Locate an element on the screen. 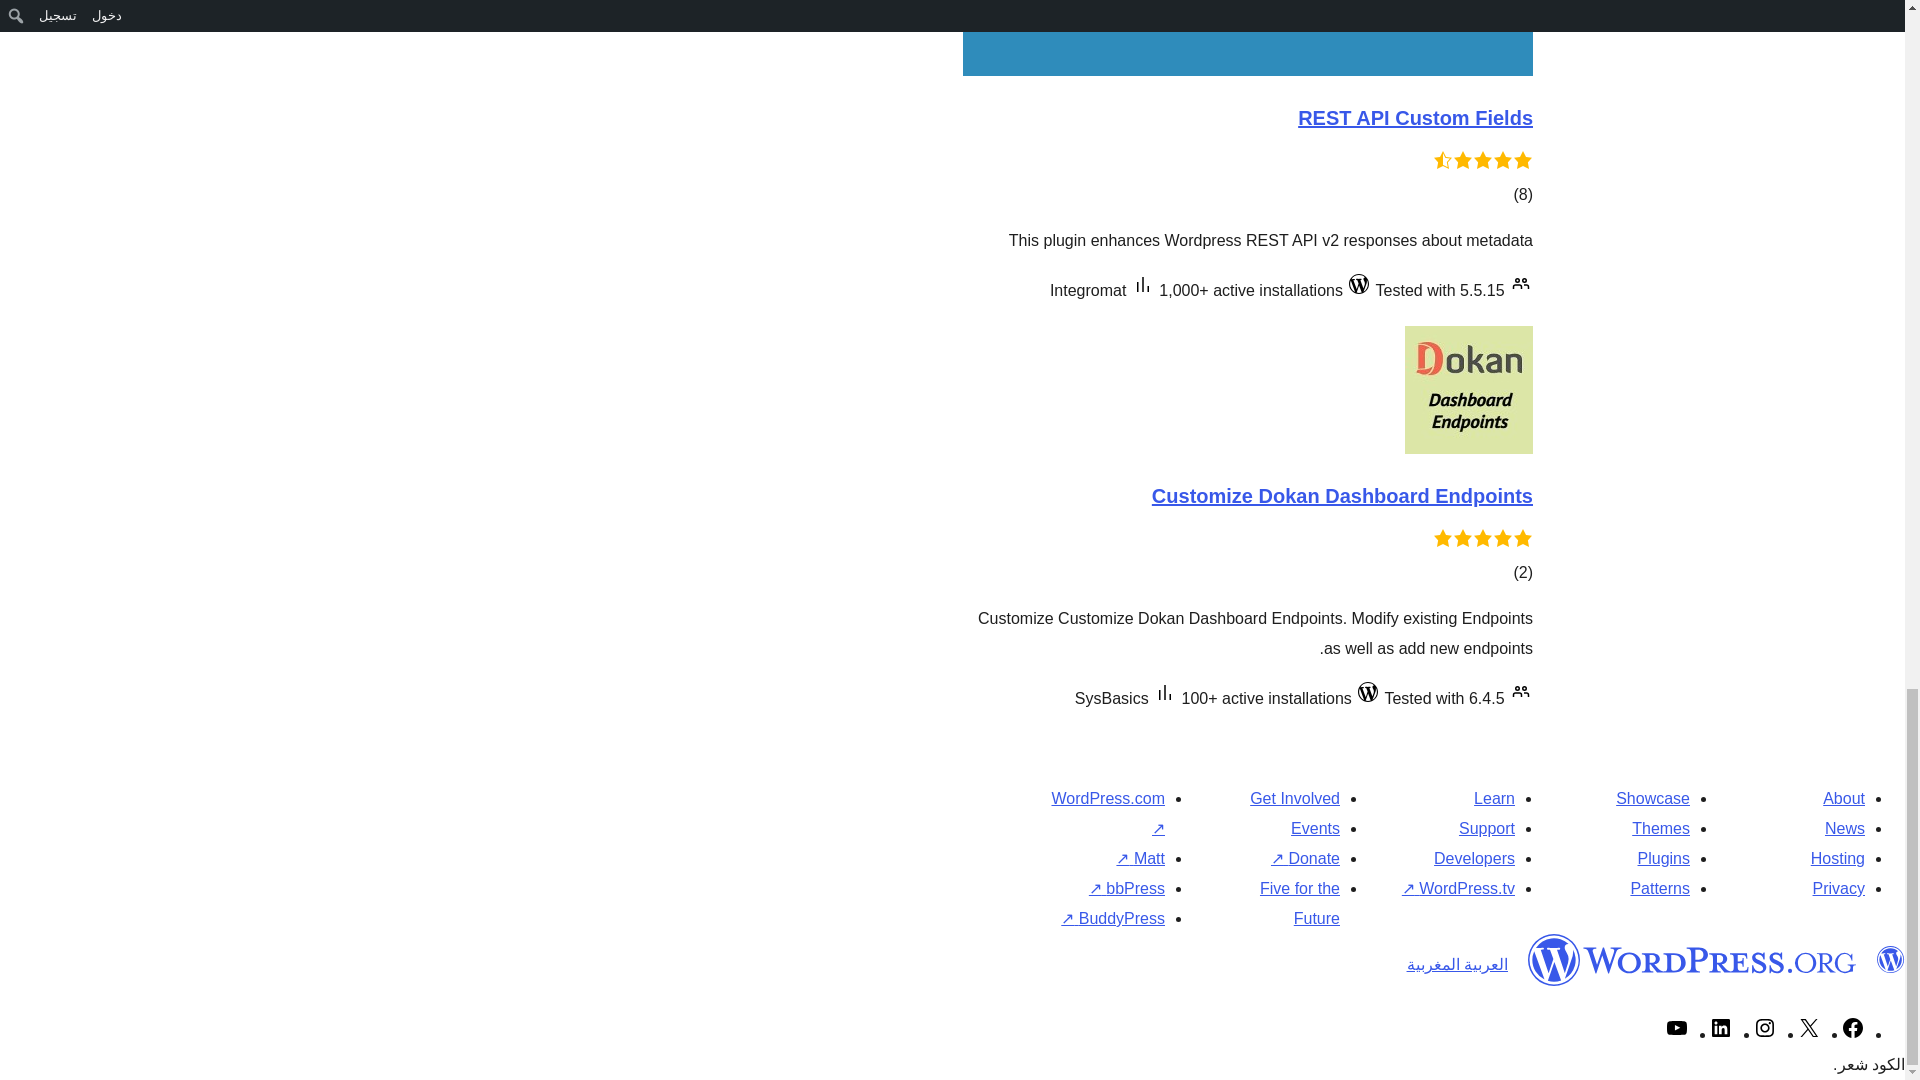  News is located at coordinates (1844, 828).